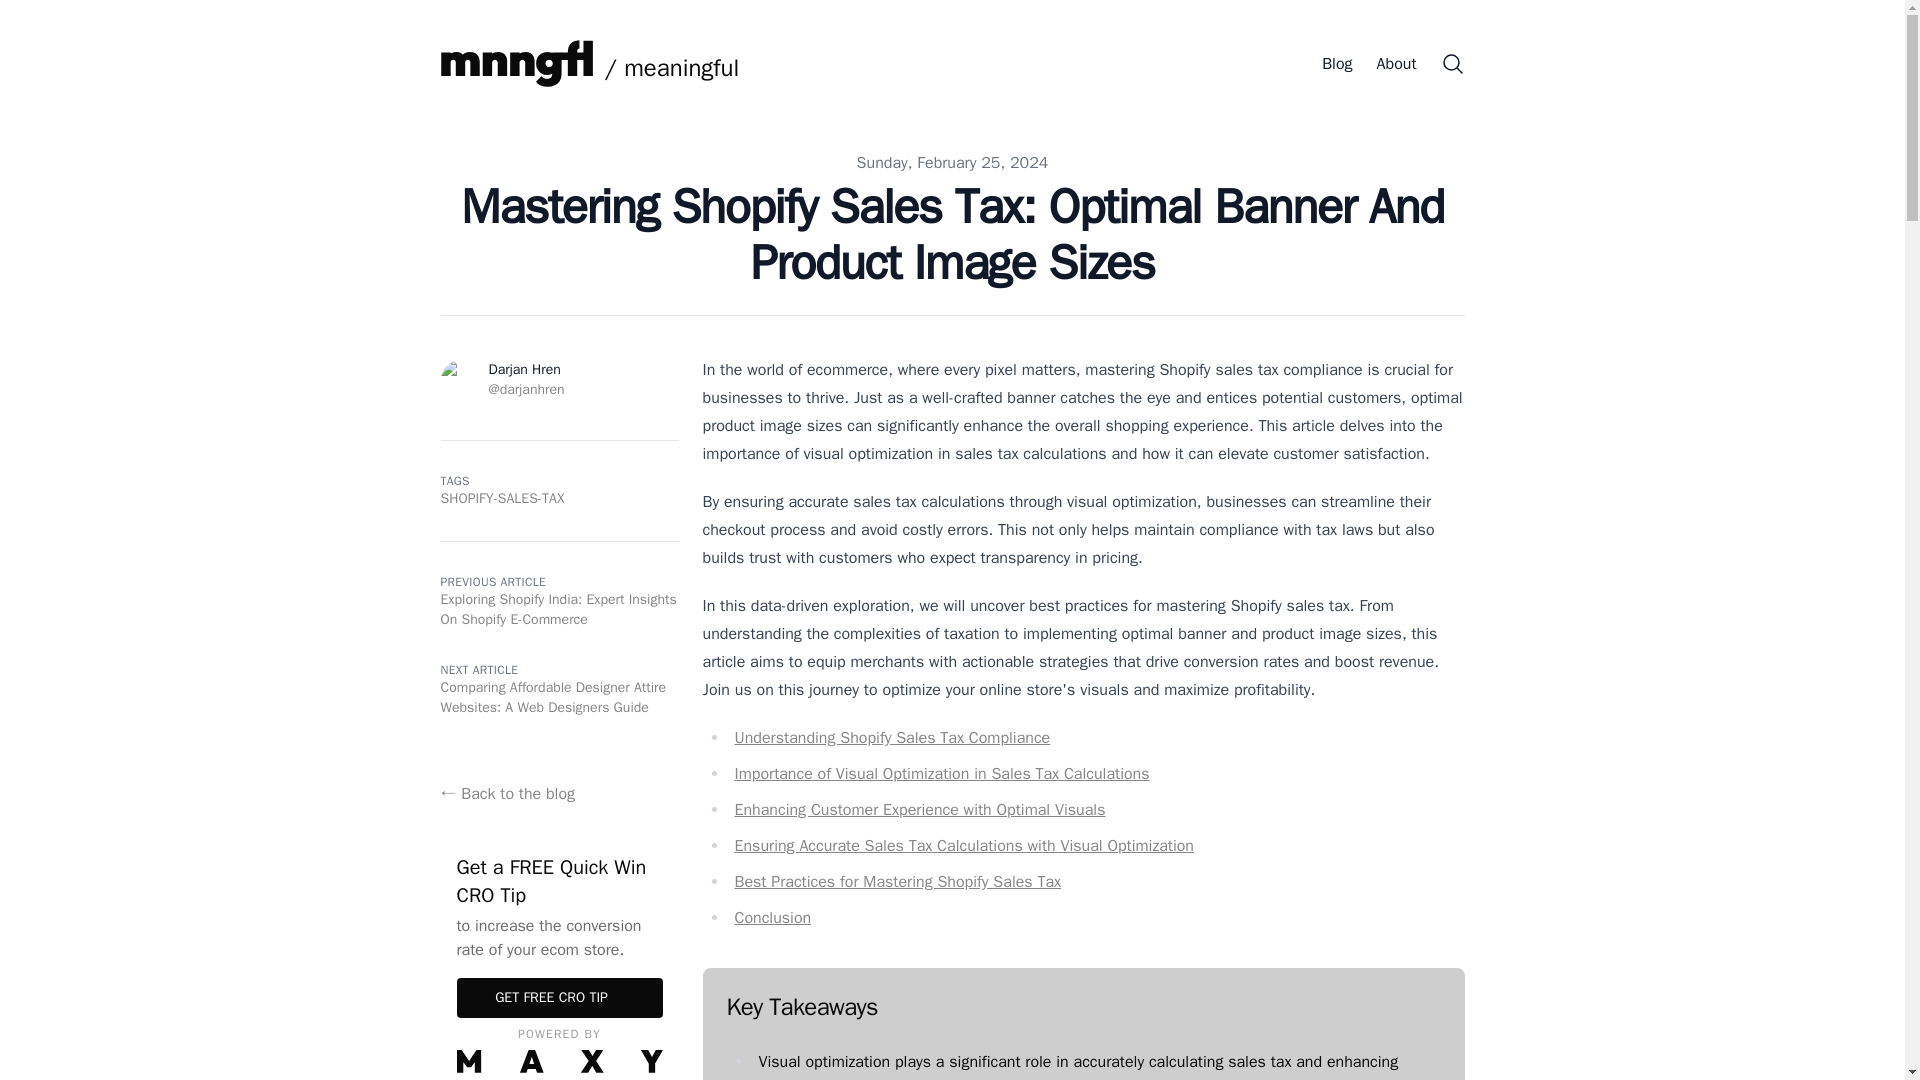  What do you see at coordinates (502, 498) in the screenshot?
I see `SHOPIFY-SALES-TAX` at bounding box center [502, 498].